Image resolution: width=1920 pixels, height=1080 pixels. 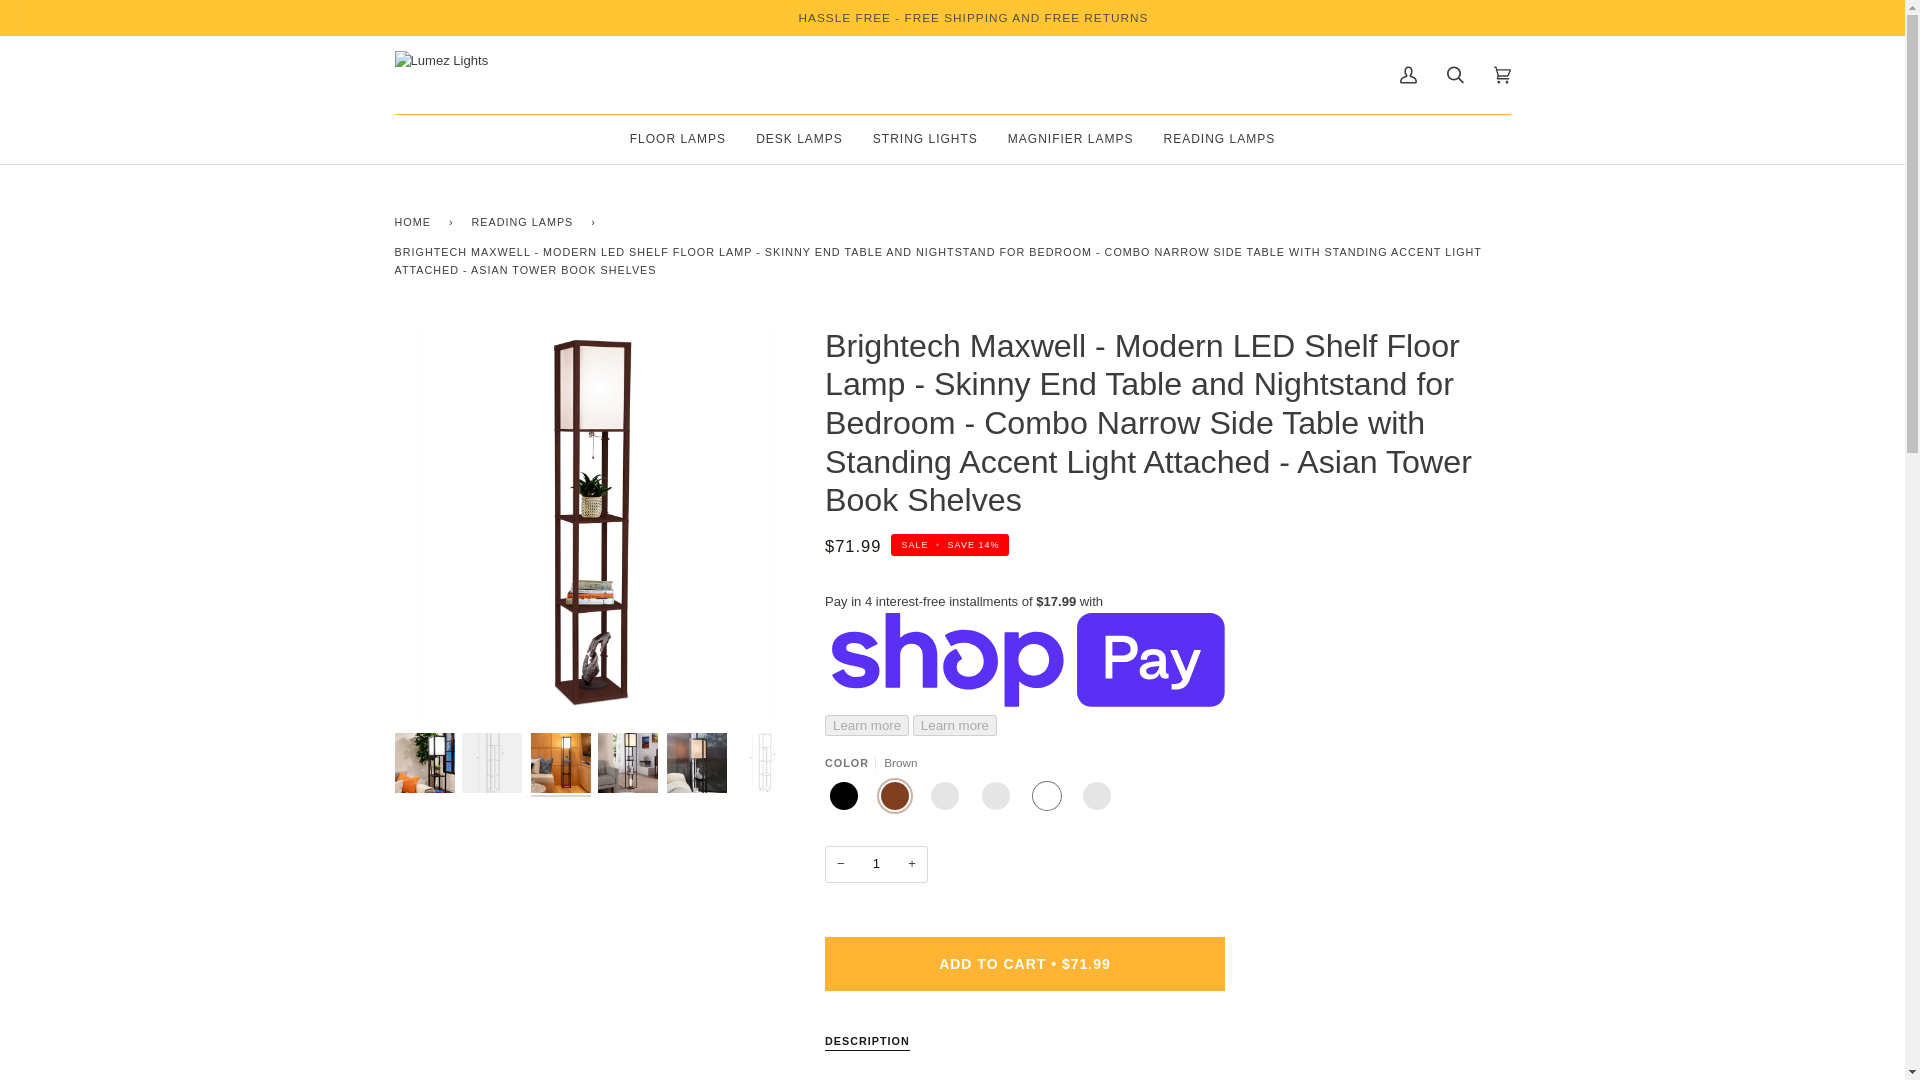 What do you see at coordinates (925, 140) in the screenshot?
I see `STRING LIGHTS` at bounding box center [925, 140].